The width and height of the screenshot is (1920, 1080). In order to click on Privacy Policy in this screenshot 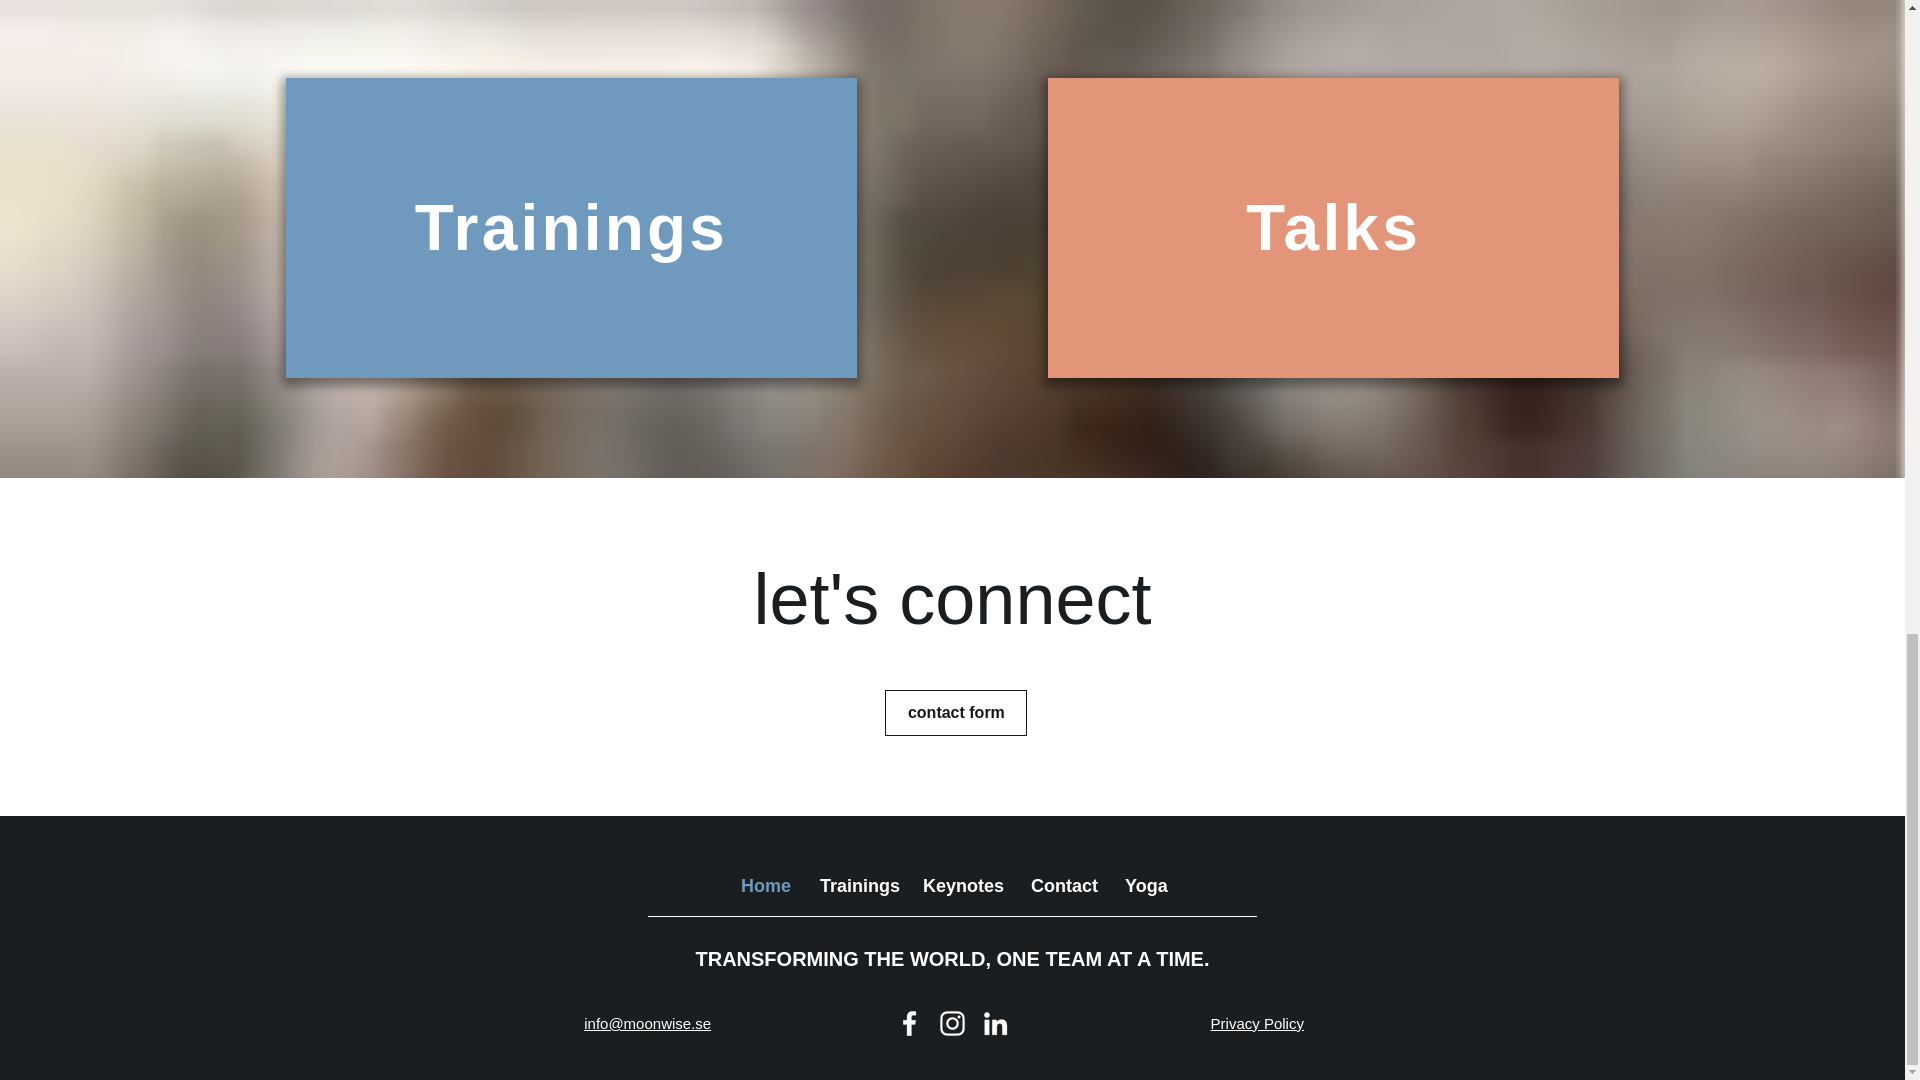, I will do `click(1257, 1024)`.